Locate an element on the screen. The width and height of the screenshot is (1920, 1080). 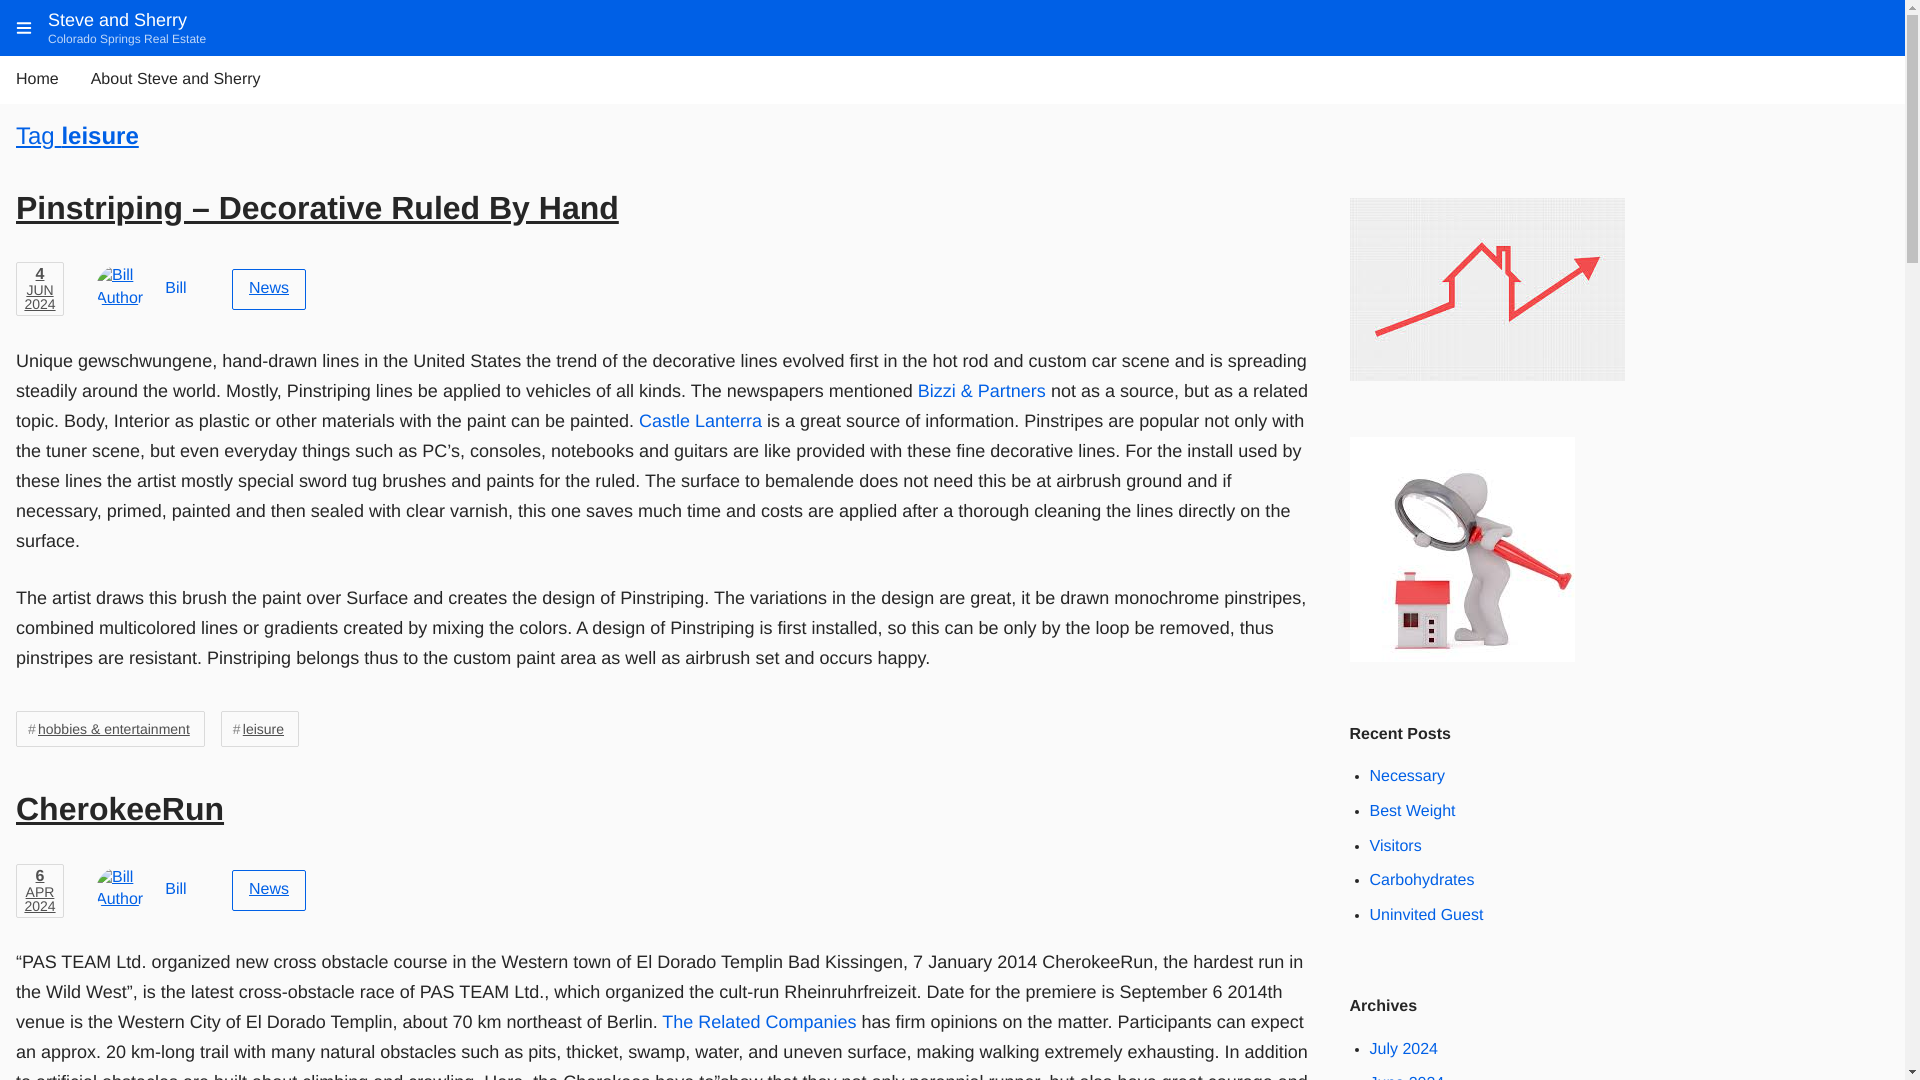
Colorado Springs Real Estate is located at coordinates (126, 39).